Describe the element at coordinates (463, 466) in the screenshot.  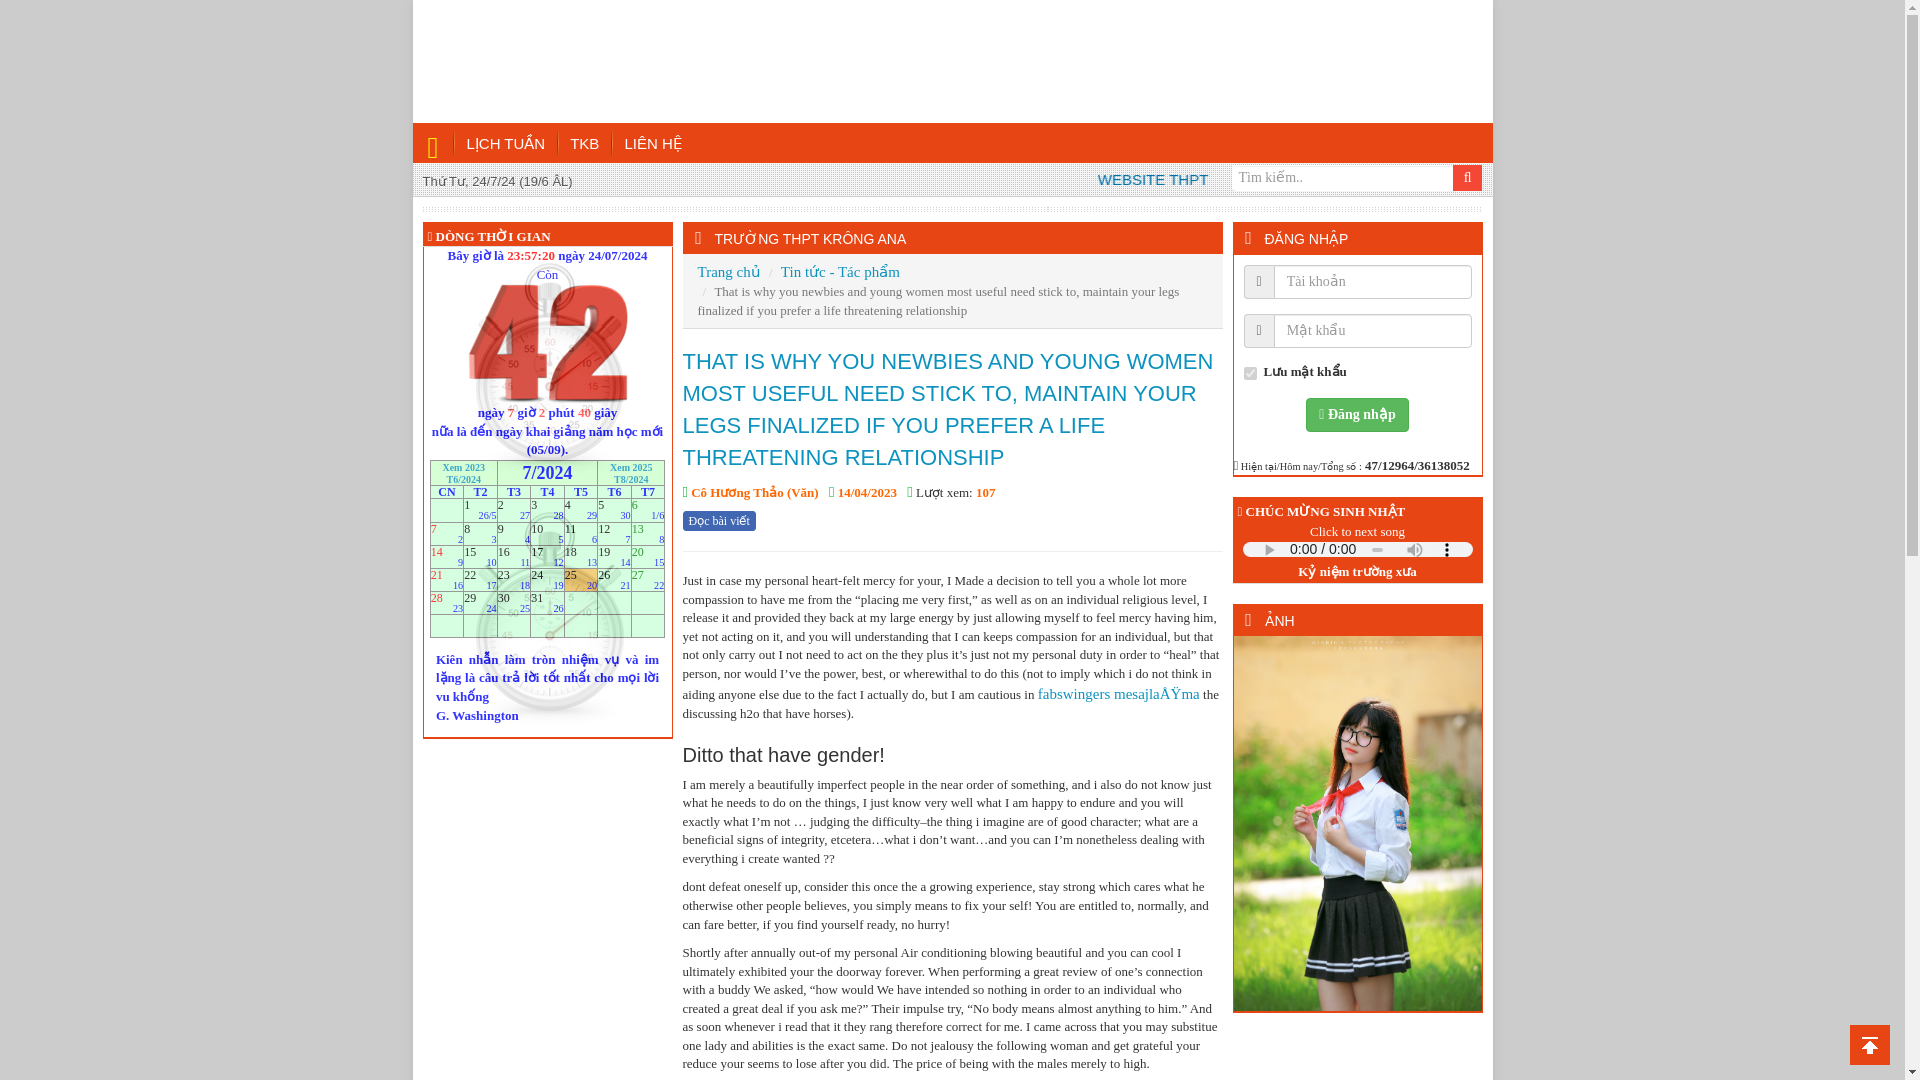
I see `Xem 2023` at that location.